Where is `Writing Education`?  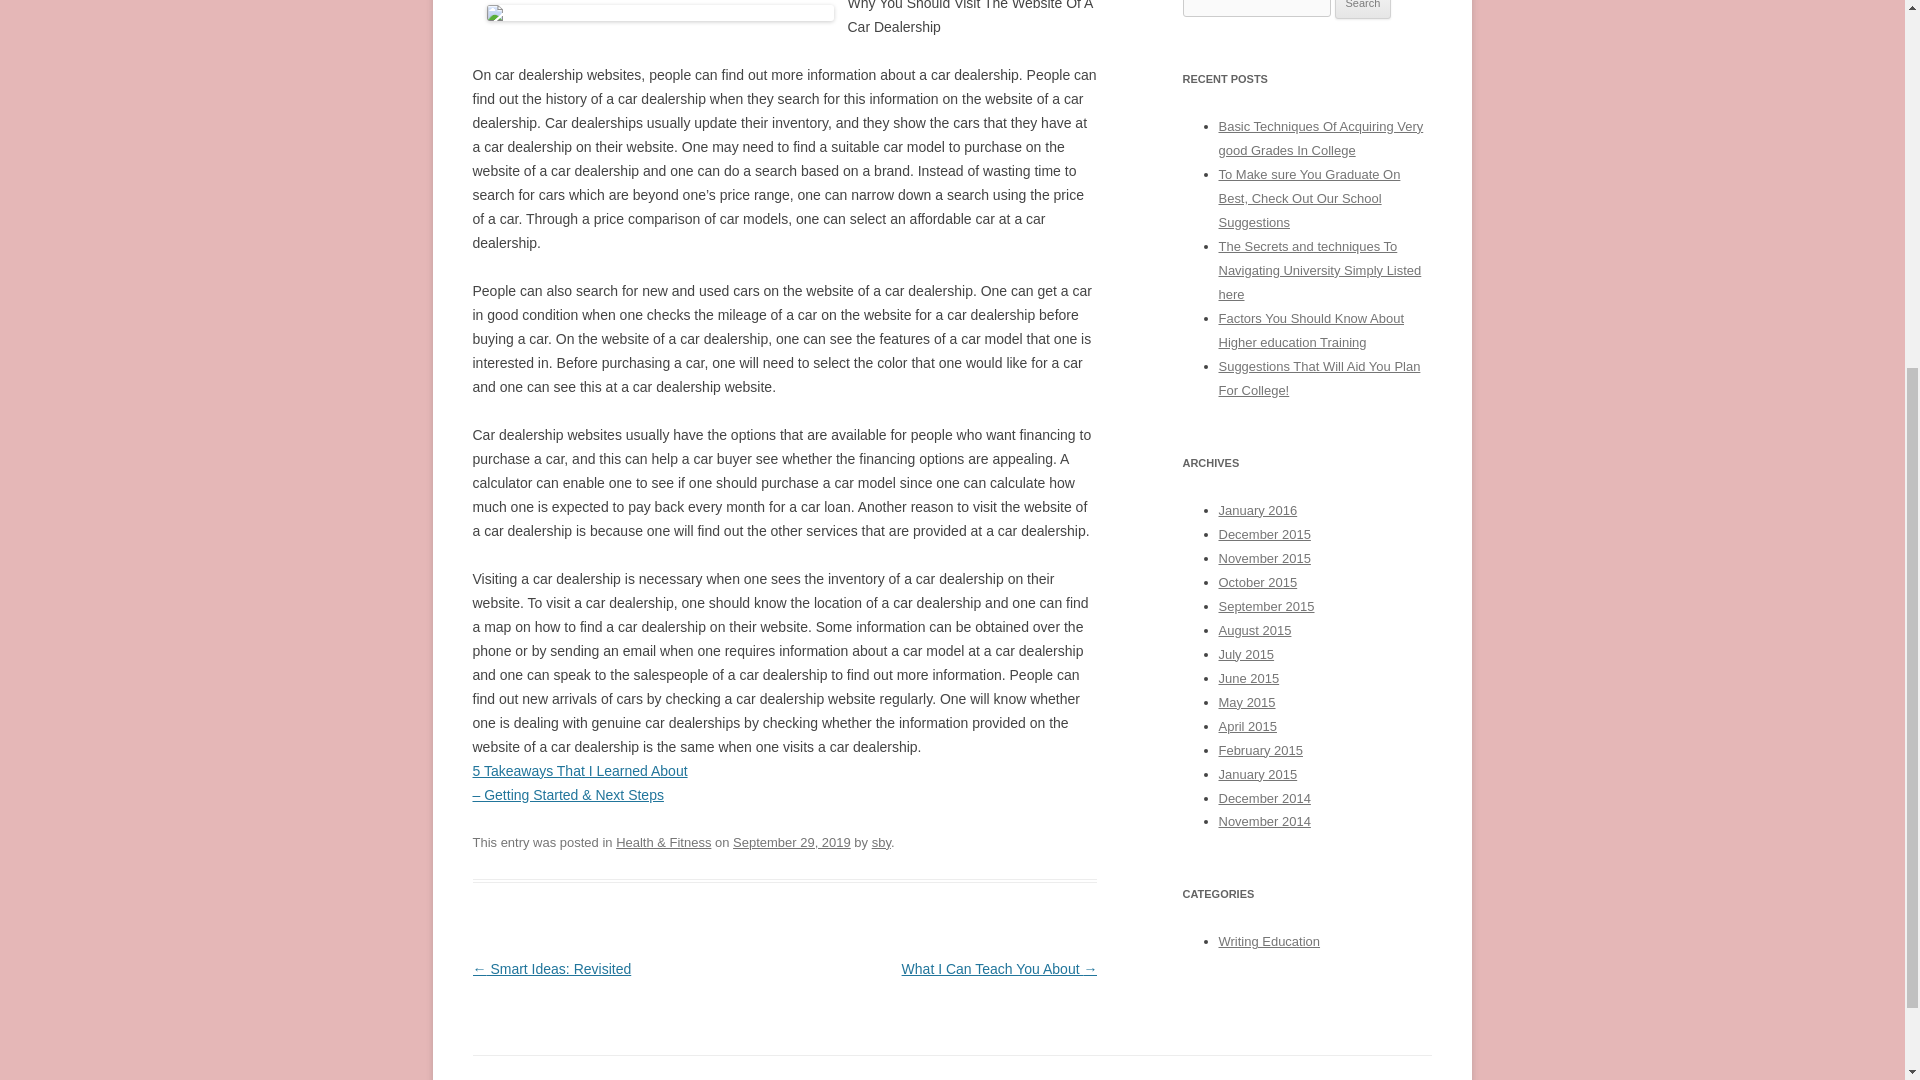 Writing Education is located at coordinates (1268, 942).